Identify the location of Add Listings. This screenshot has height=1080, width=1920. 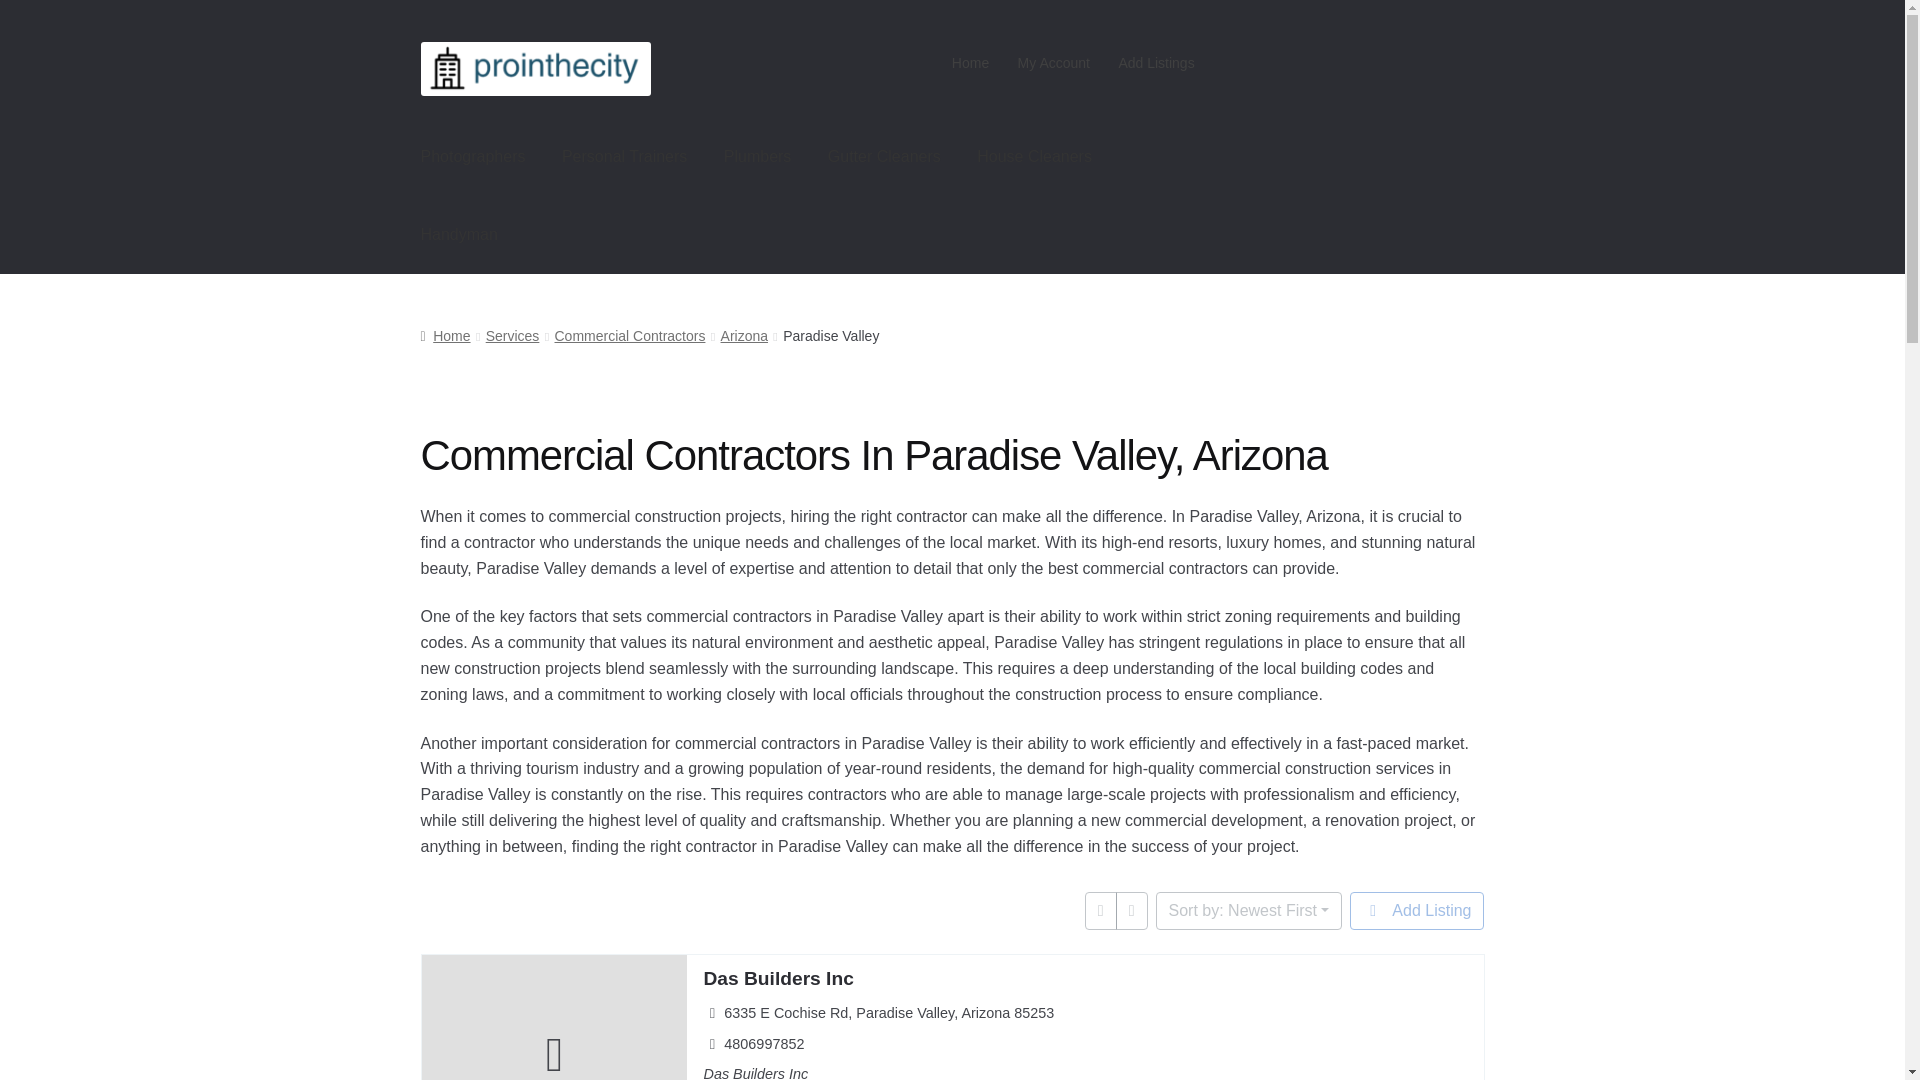
(1156, 63).